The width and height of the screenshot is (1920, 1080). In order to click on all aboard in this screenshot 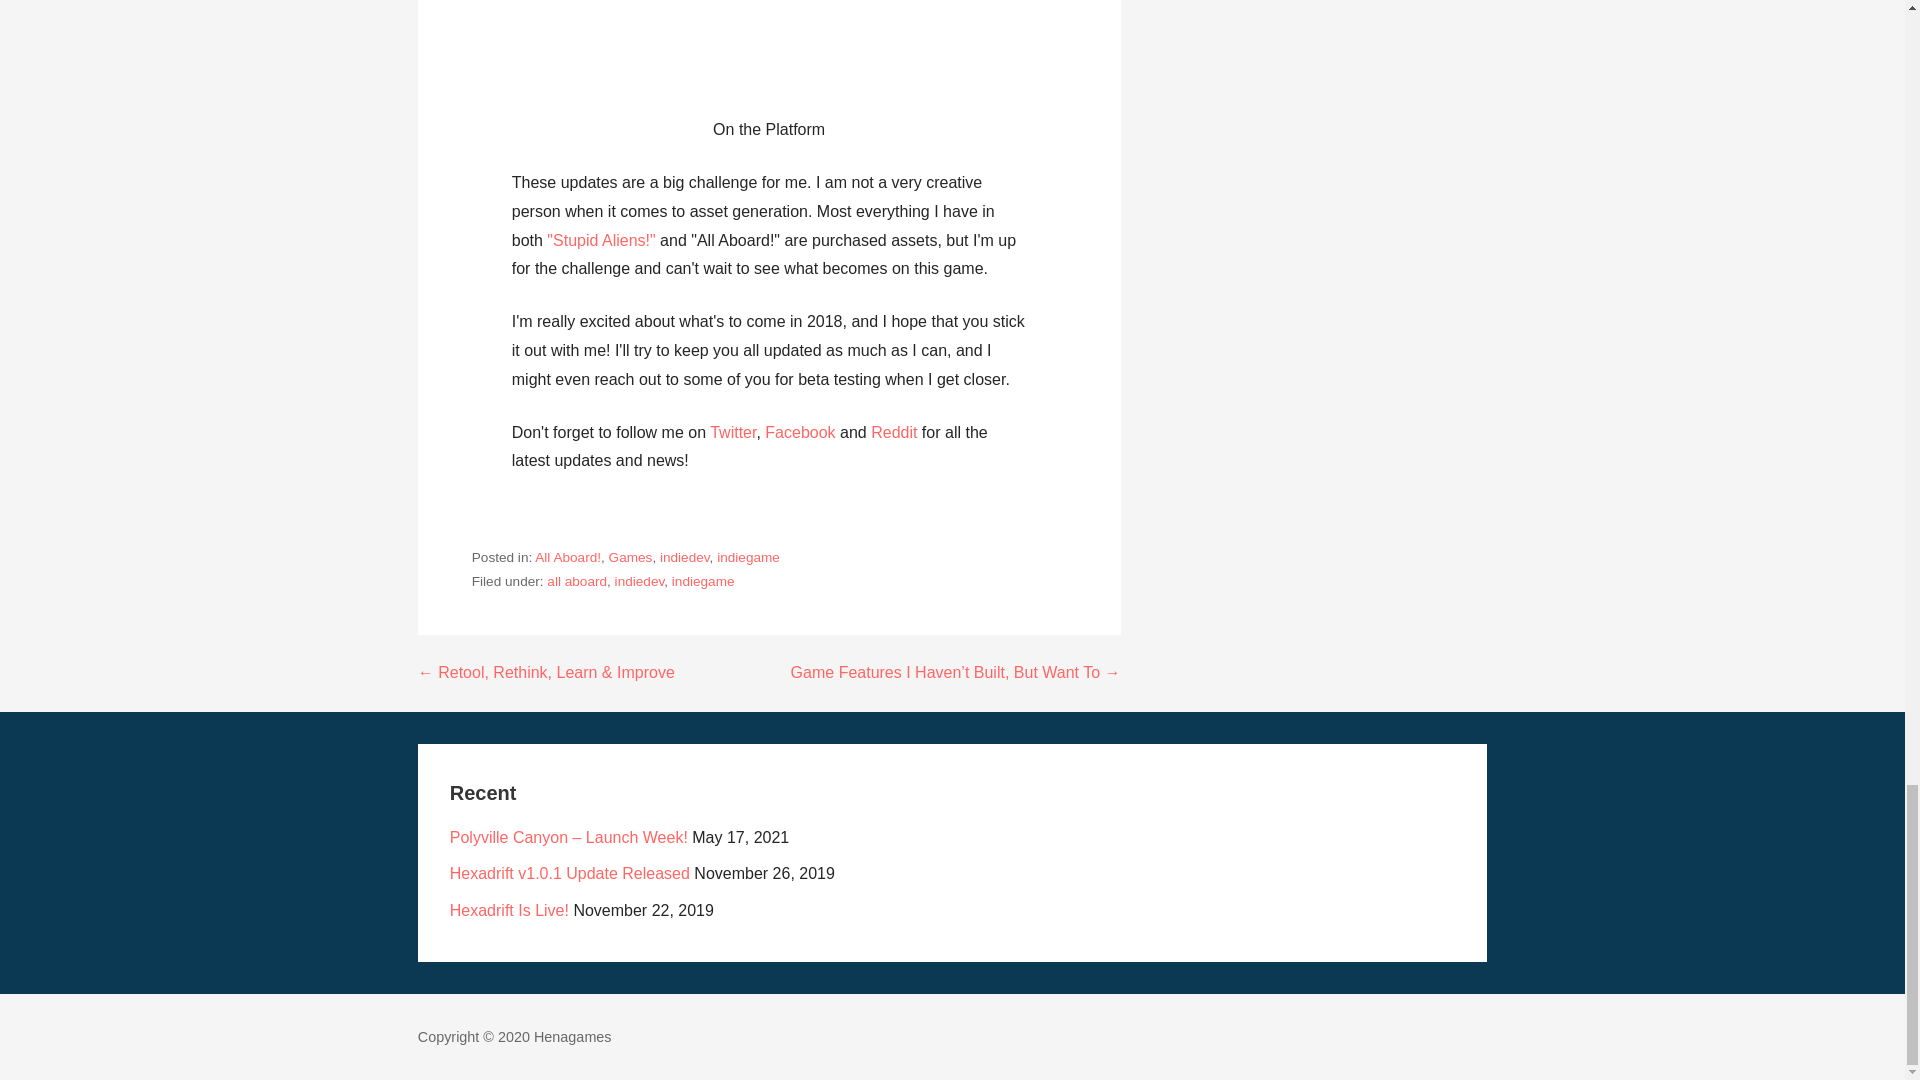, I will do `click(576, 580)`.